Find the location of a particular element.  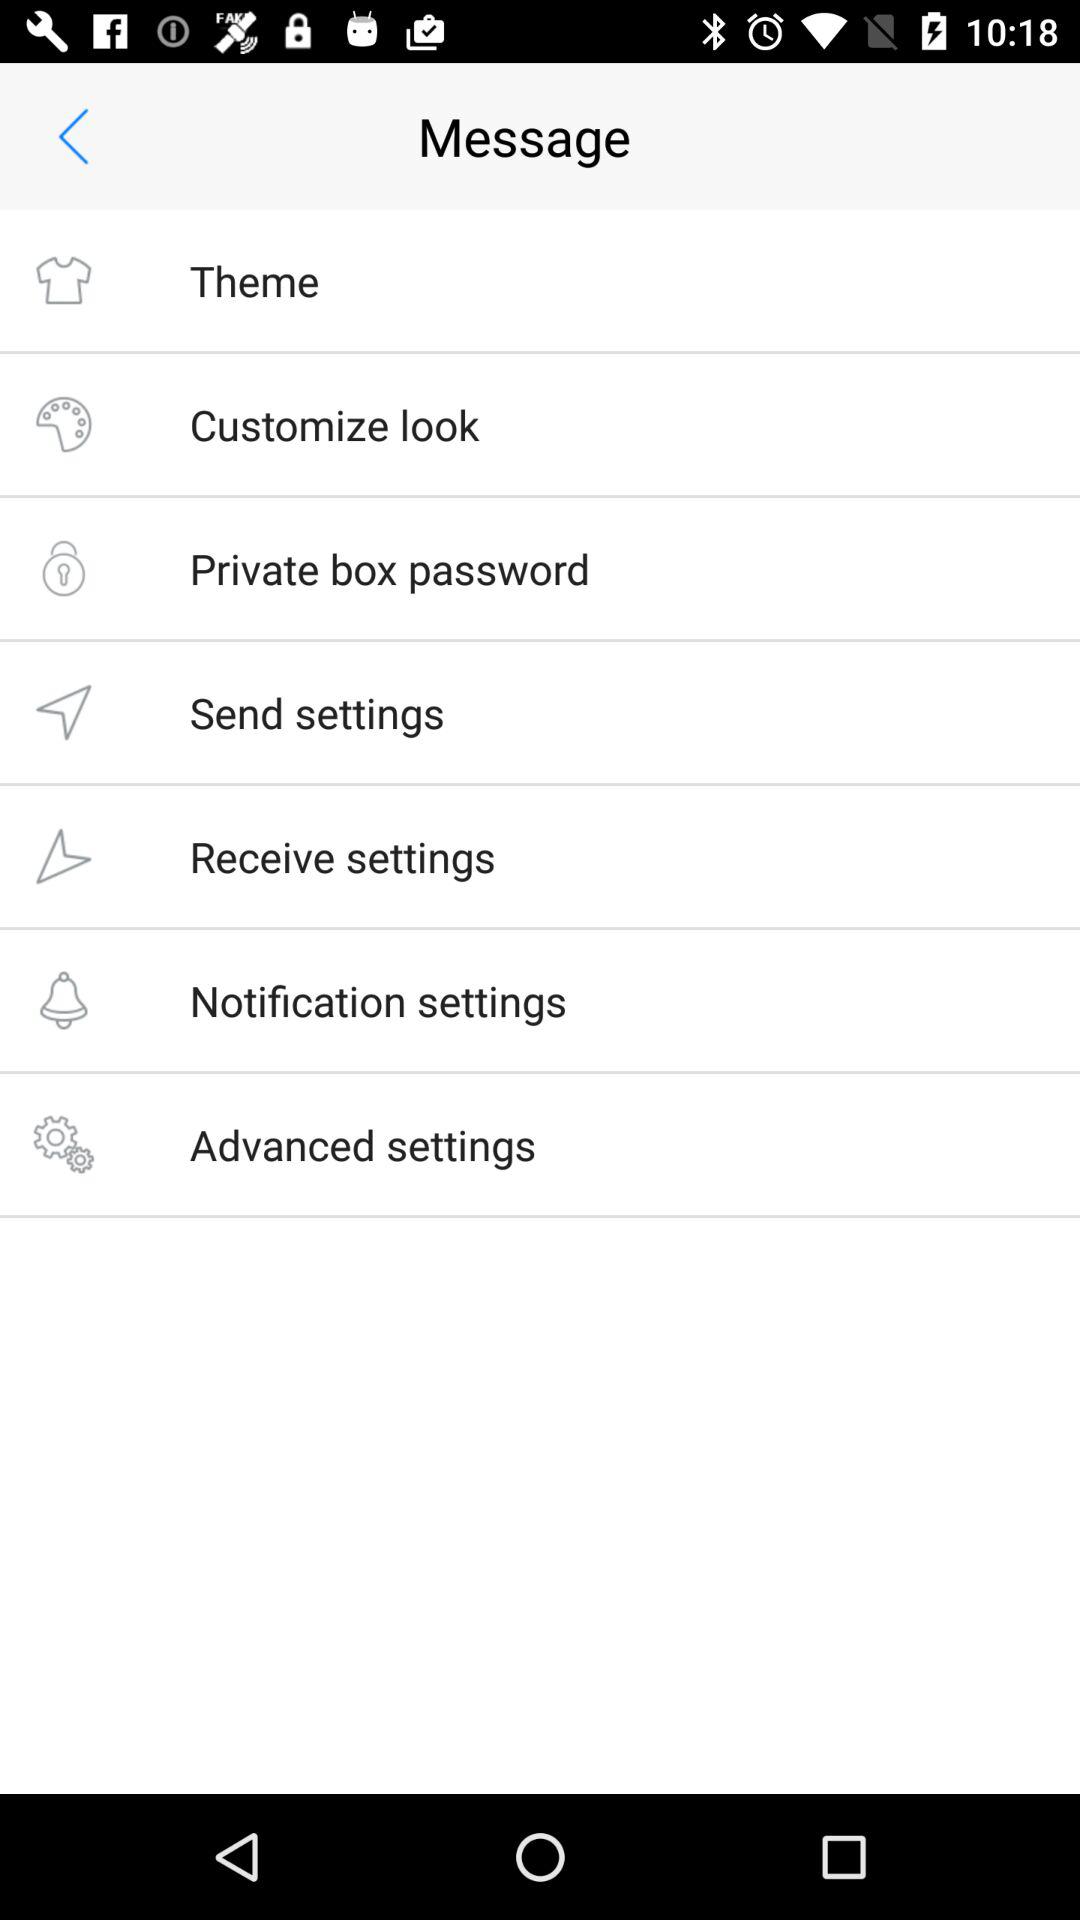

open icon below the customize look item is located at coordinates (390, 568).